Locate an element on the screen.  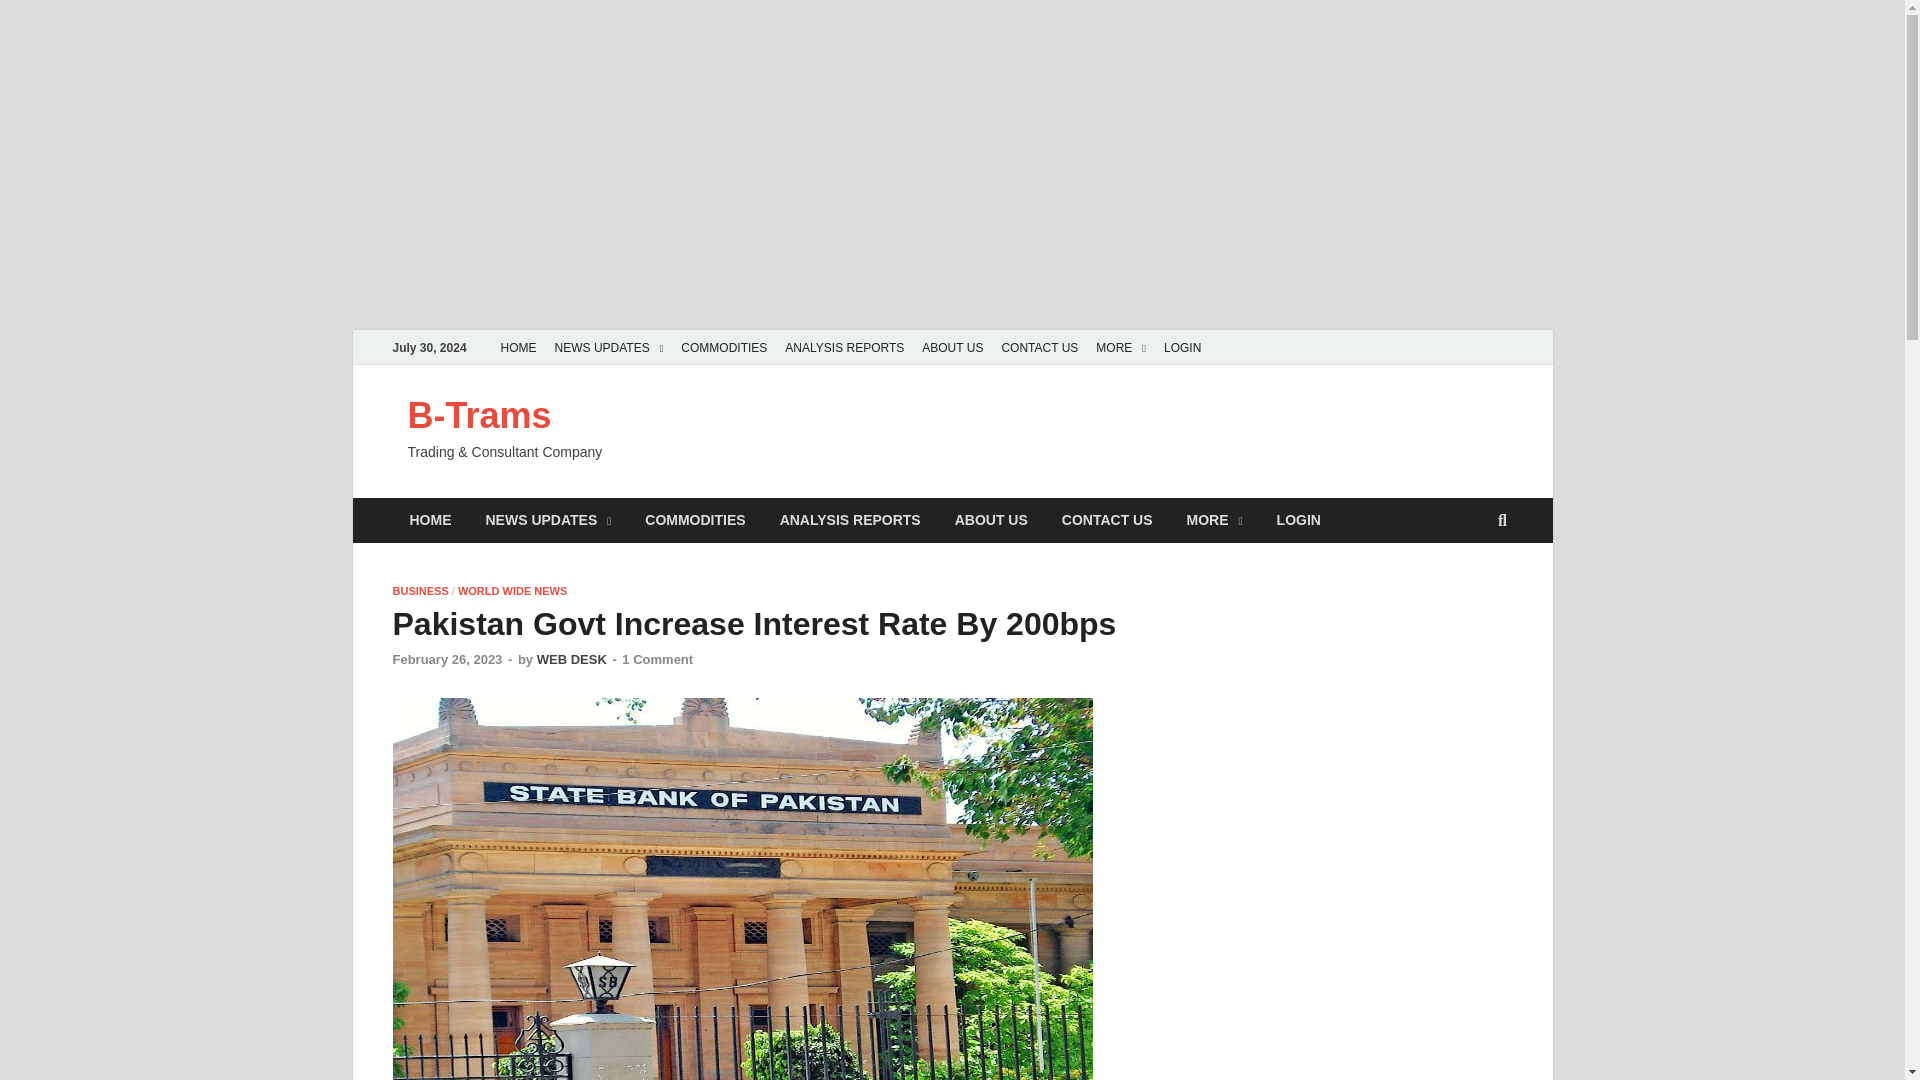
B-Trams is located at coordinates (480, 416).